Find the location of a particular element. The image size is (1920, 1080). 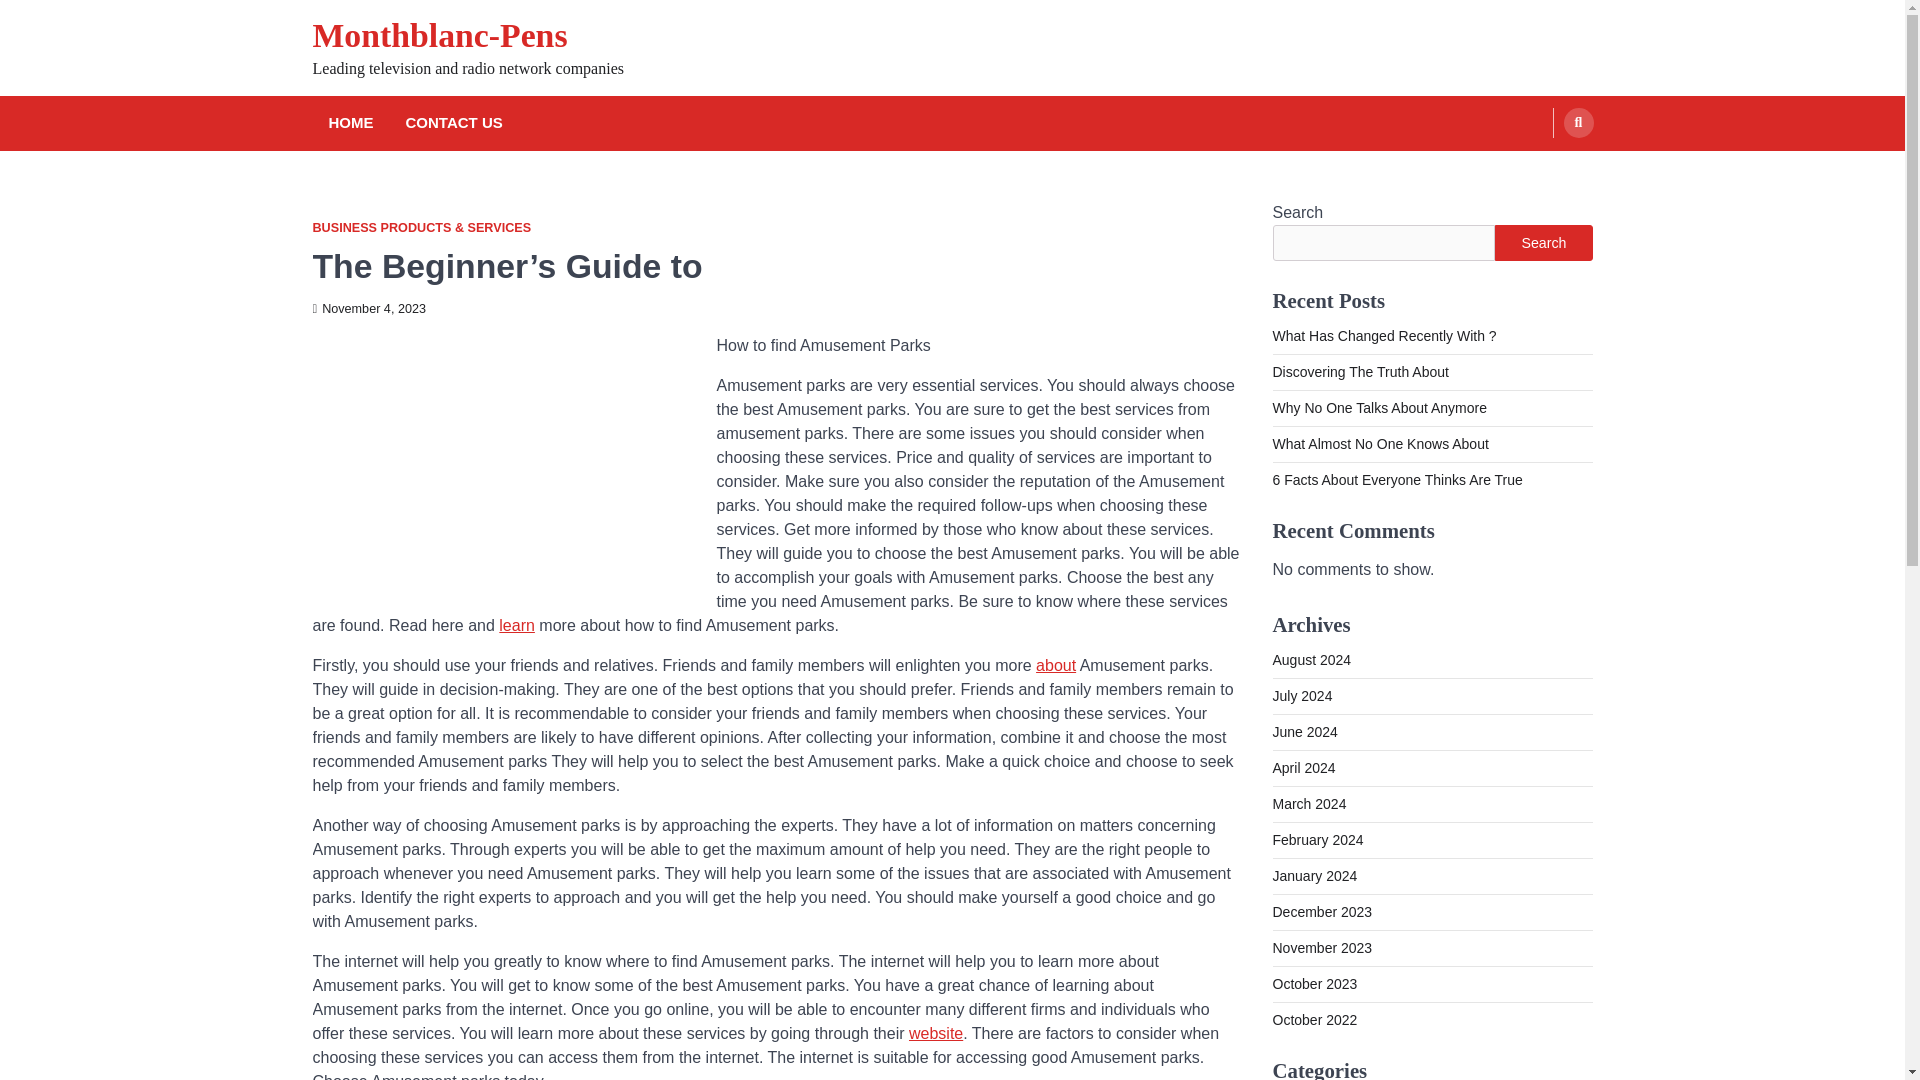

Search is located at coordinates (1578, 123).